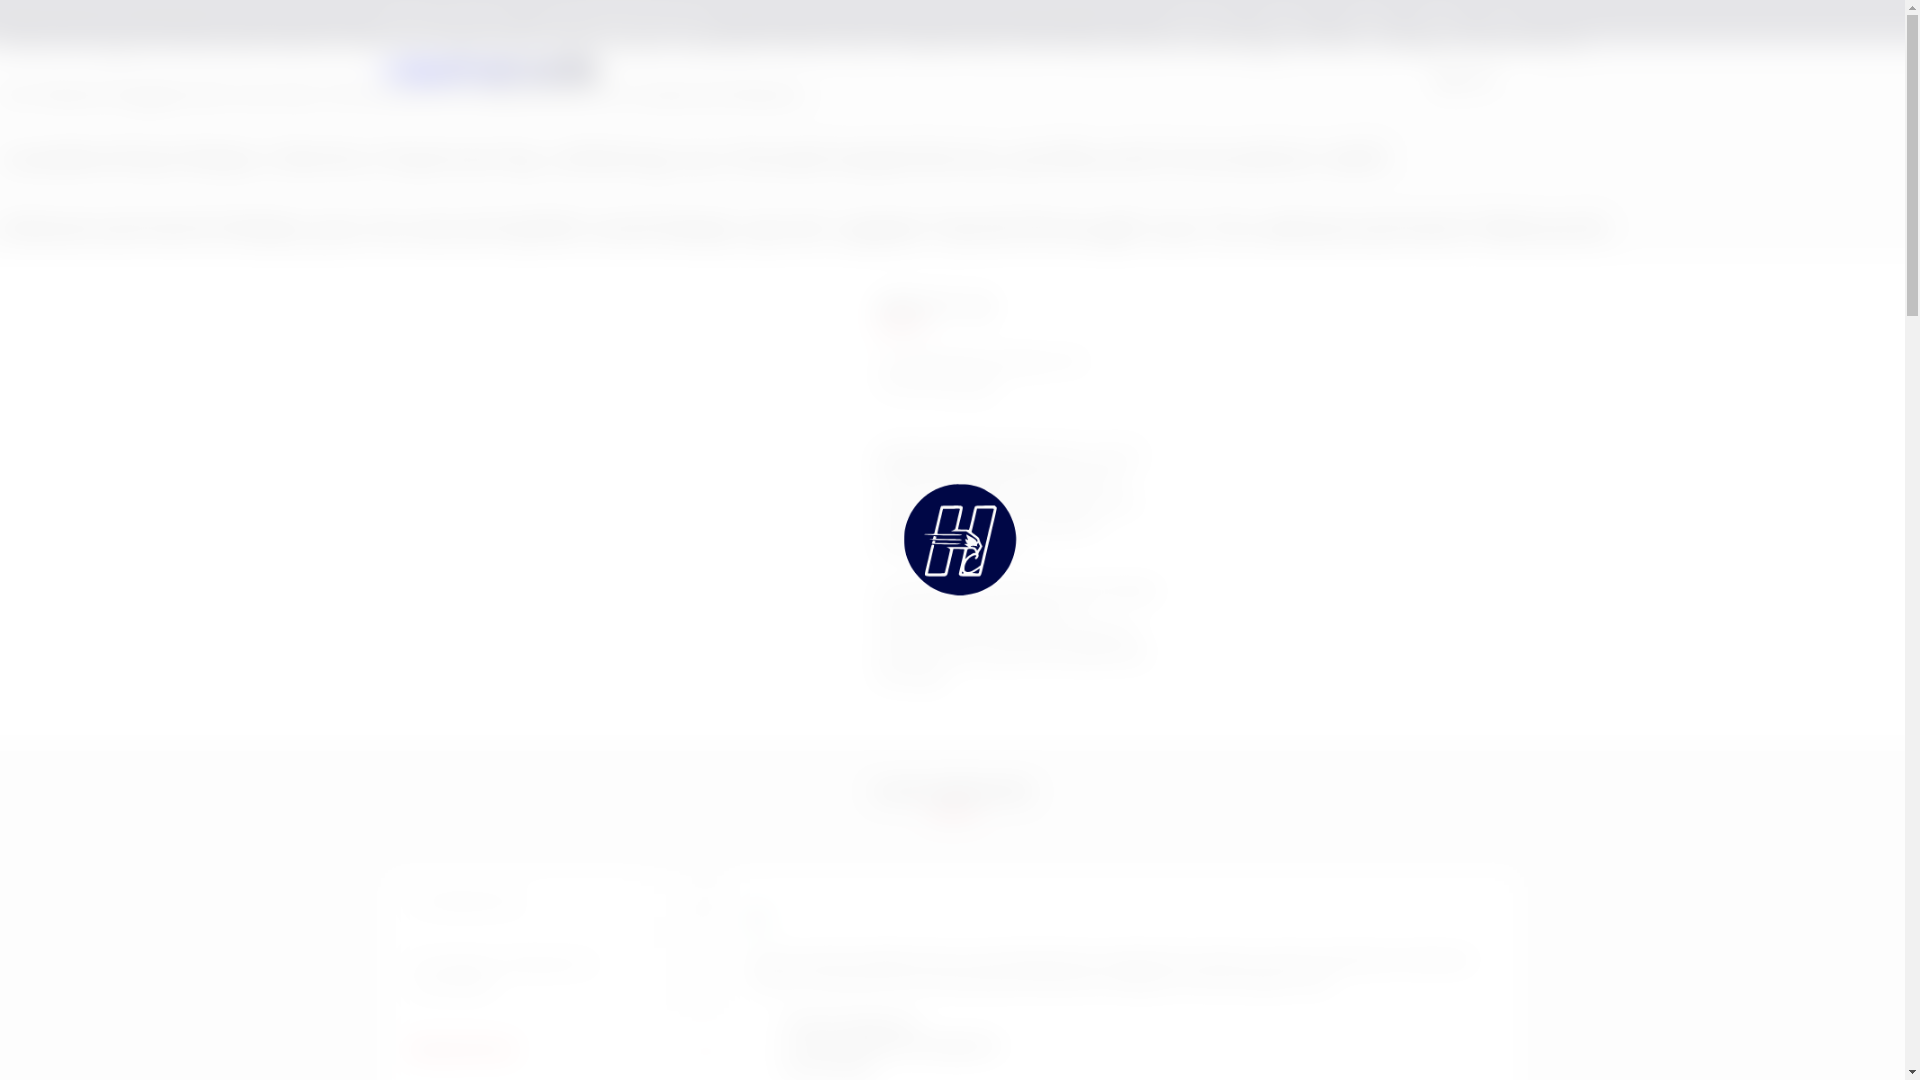 The image size is (1920, 1080). I want to click on INDUSTRIES, so click(949, 81).